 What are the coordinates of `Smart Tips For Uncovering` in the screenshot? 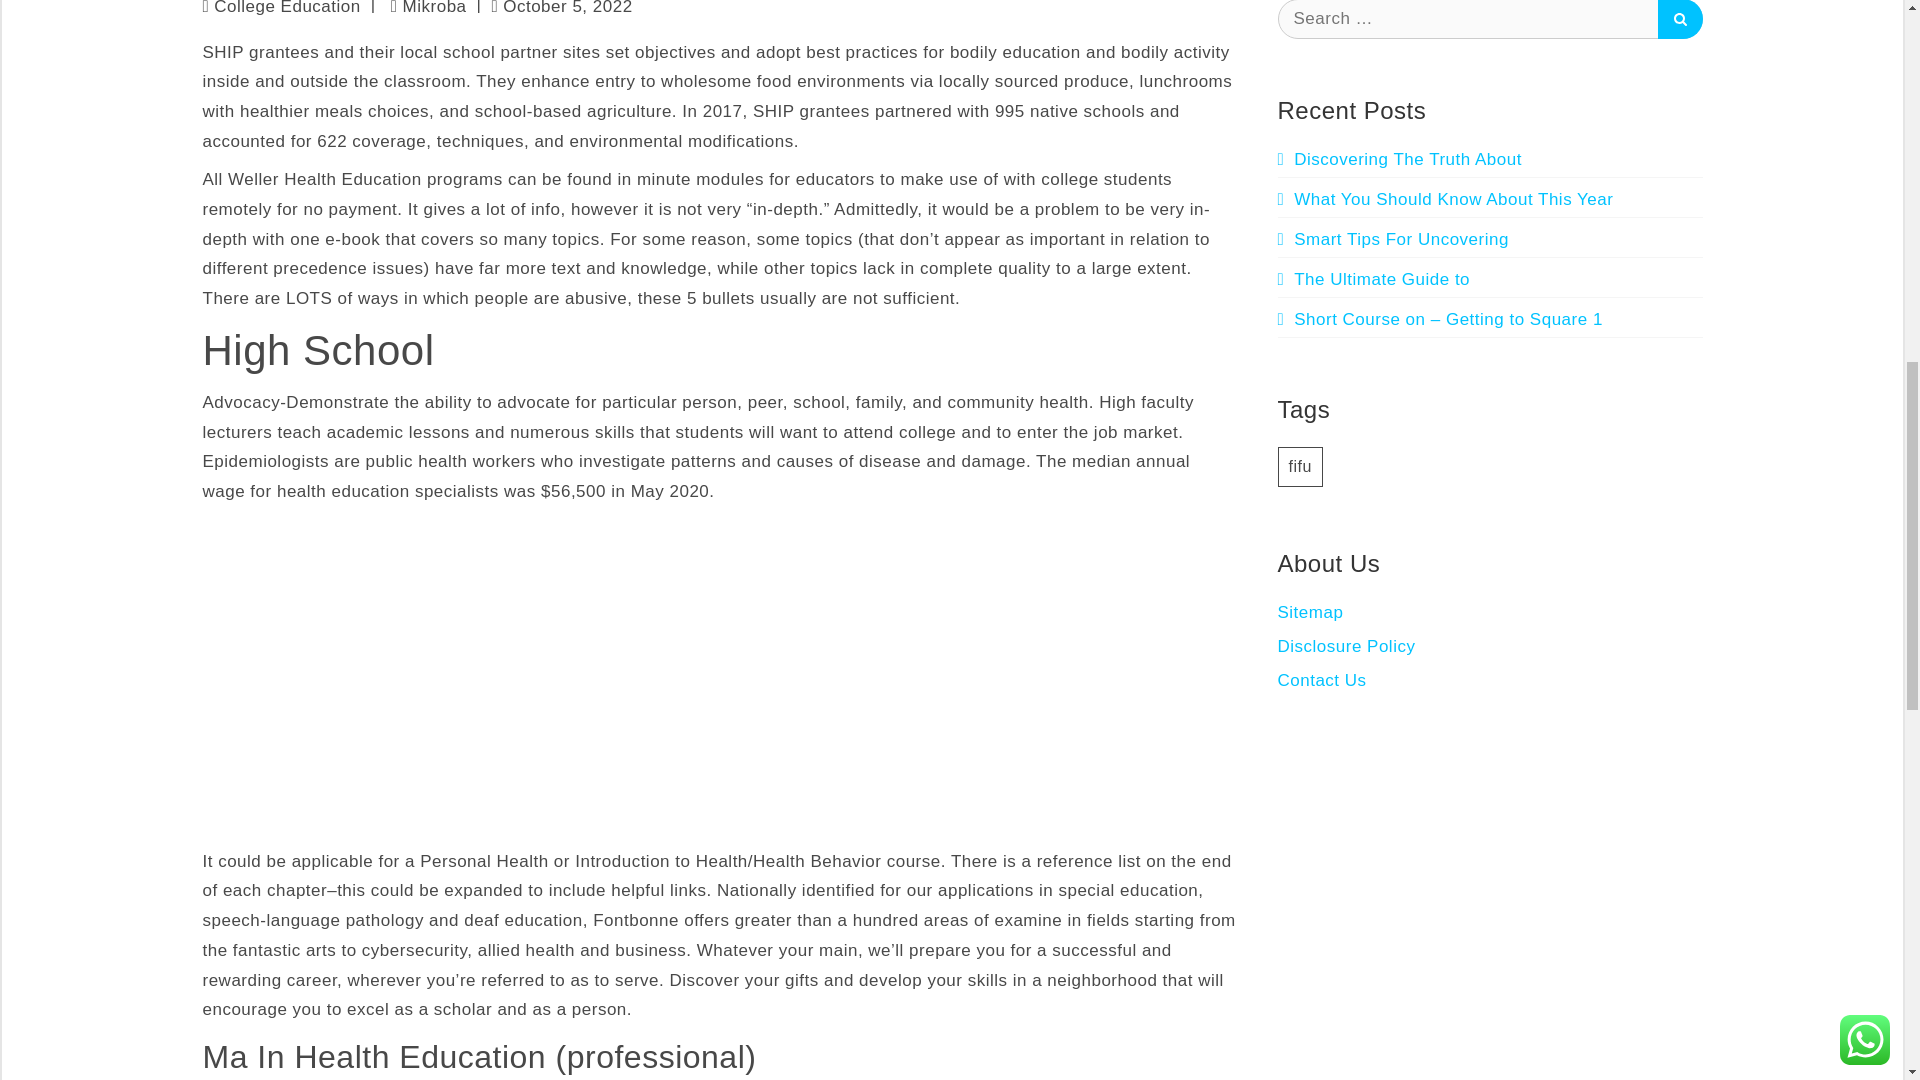 It's located at (1394, 240).